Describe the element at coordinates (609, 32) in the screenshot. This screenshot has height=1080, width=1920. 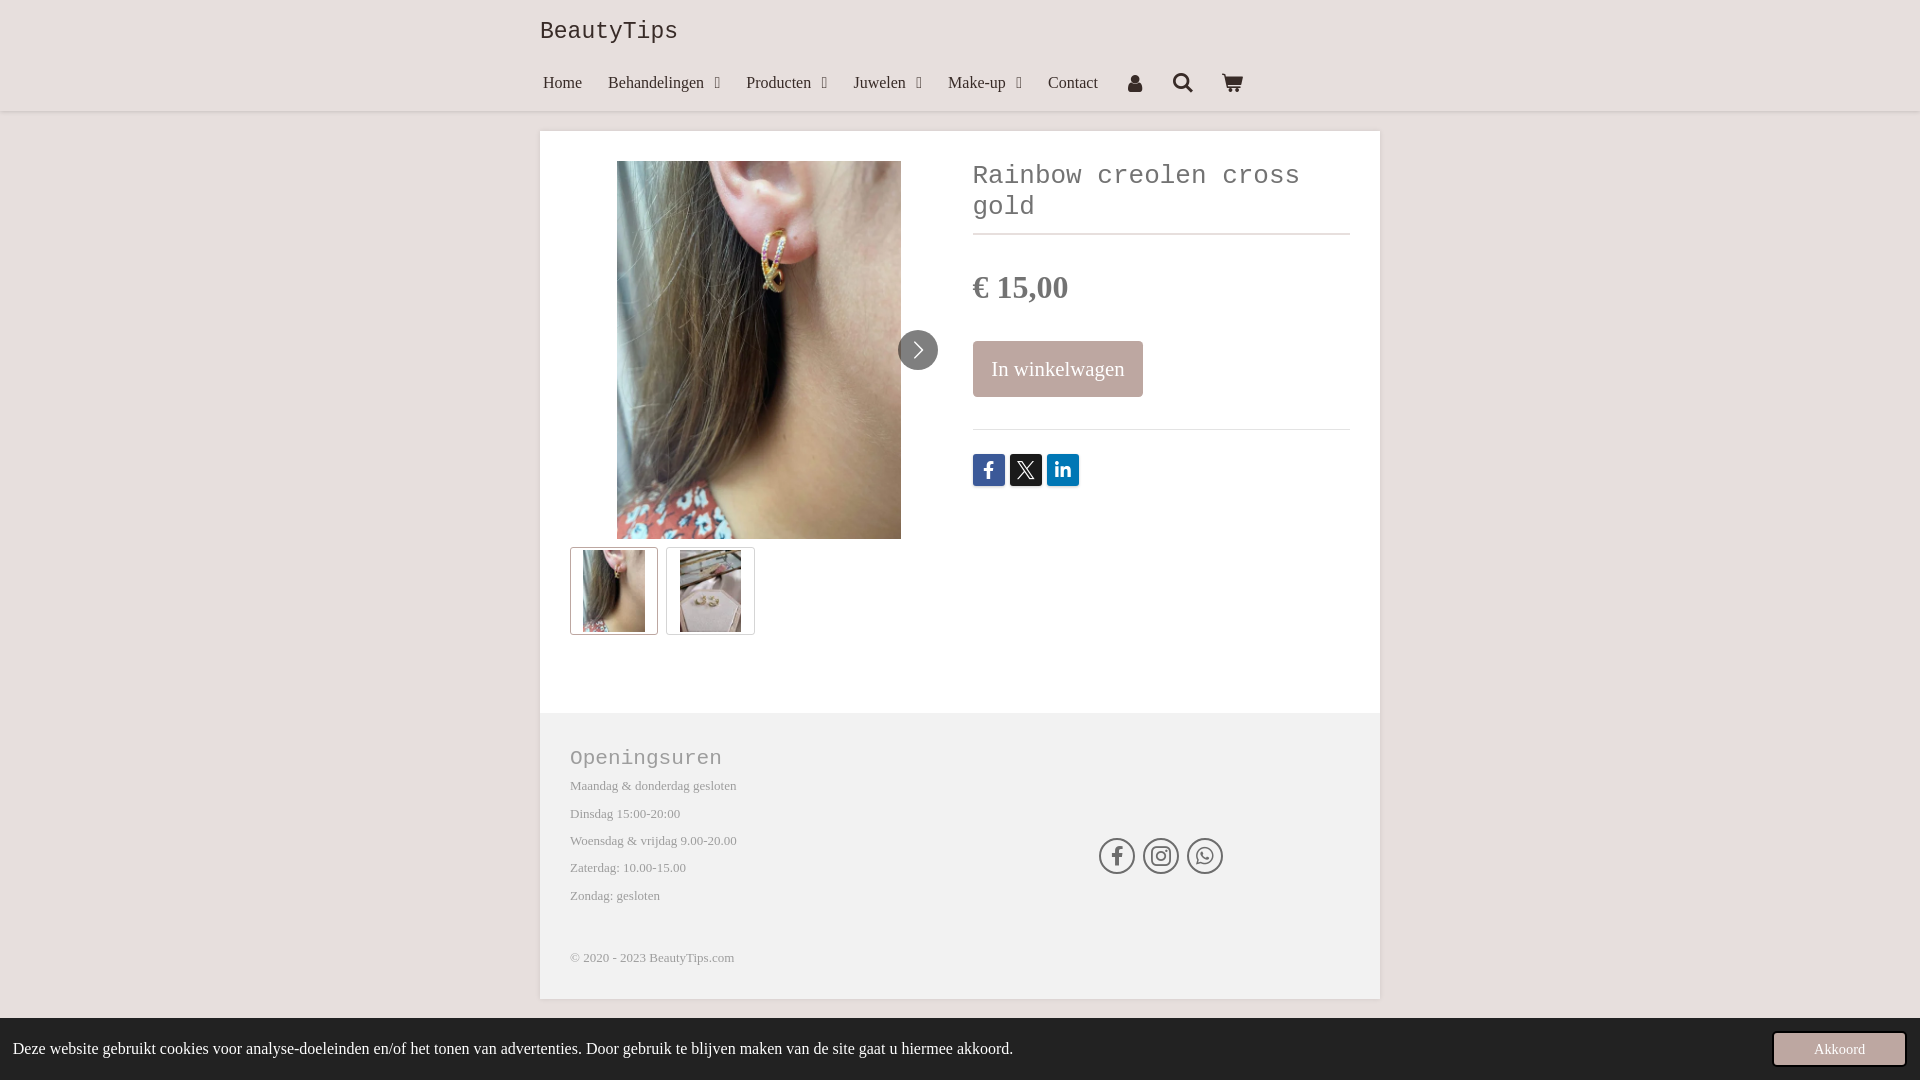
I see `BeautyTips` at that location.